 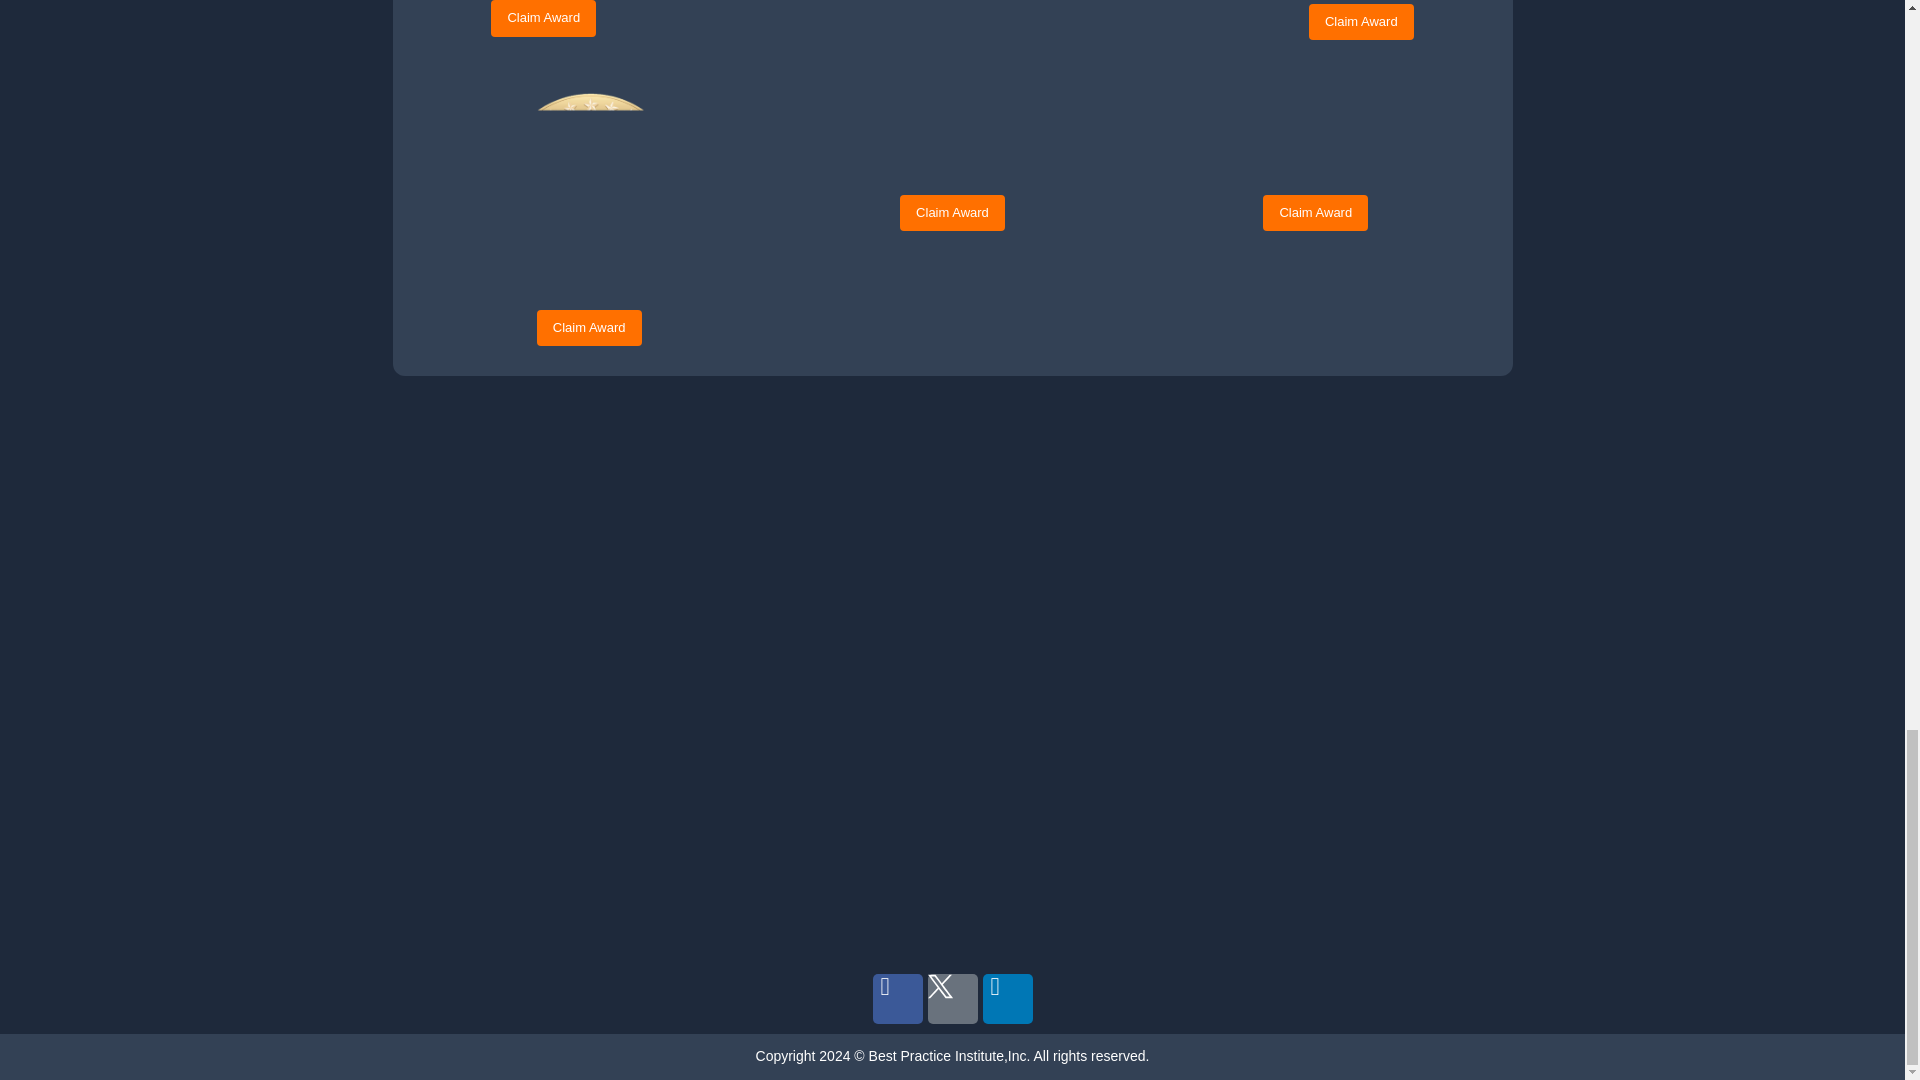 What do you see at coordinates (1361, 22) in the screenshot?
I see `Claim Award` at bounding box center [1361, 22].